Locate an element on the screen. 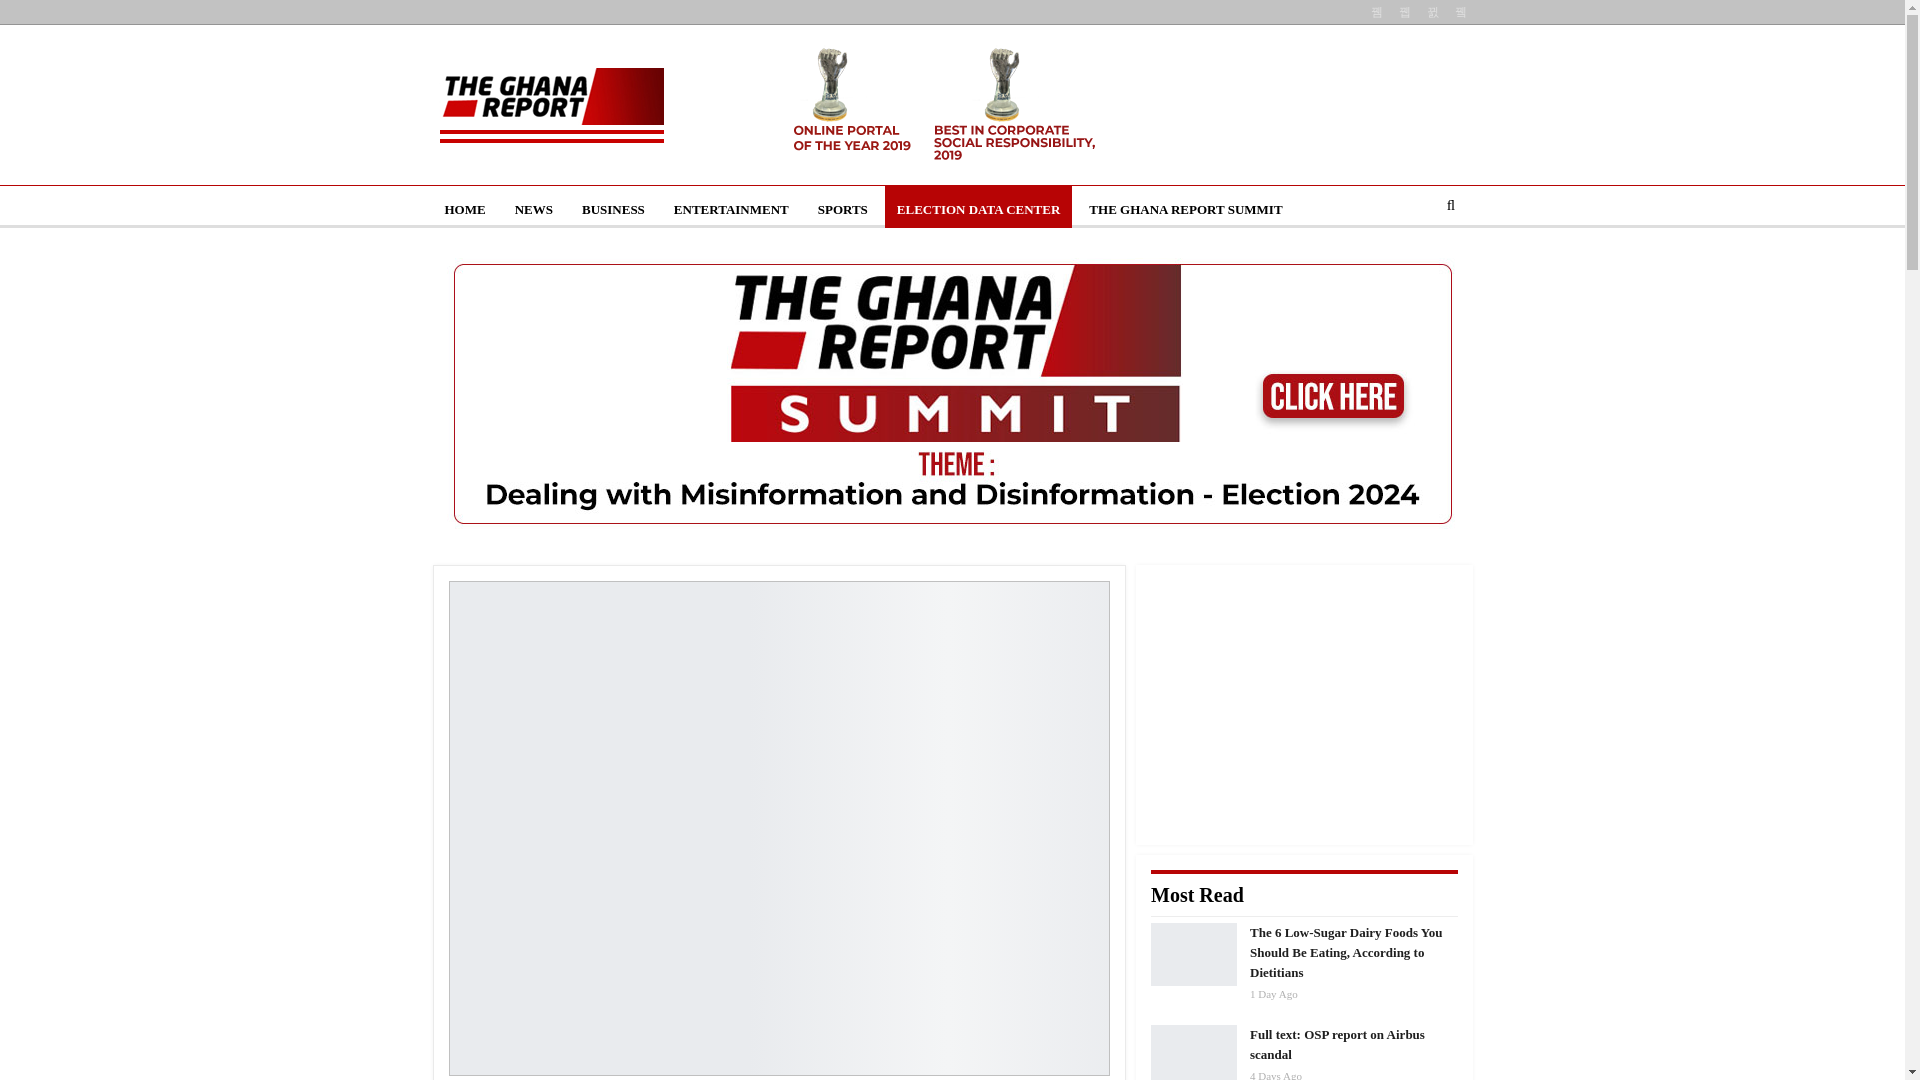  ENTERTAINMENT is located at coordinates (731, 210).